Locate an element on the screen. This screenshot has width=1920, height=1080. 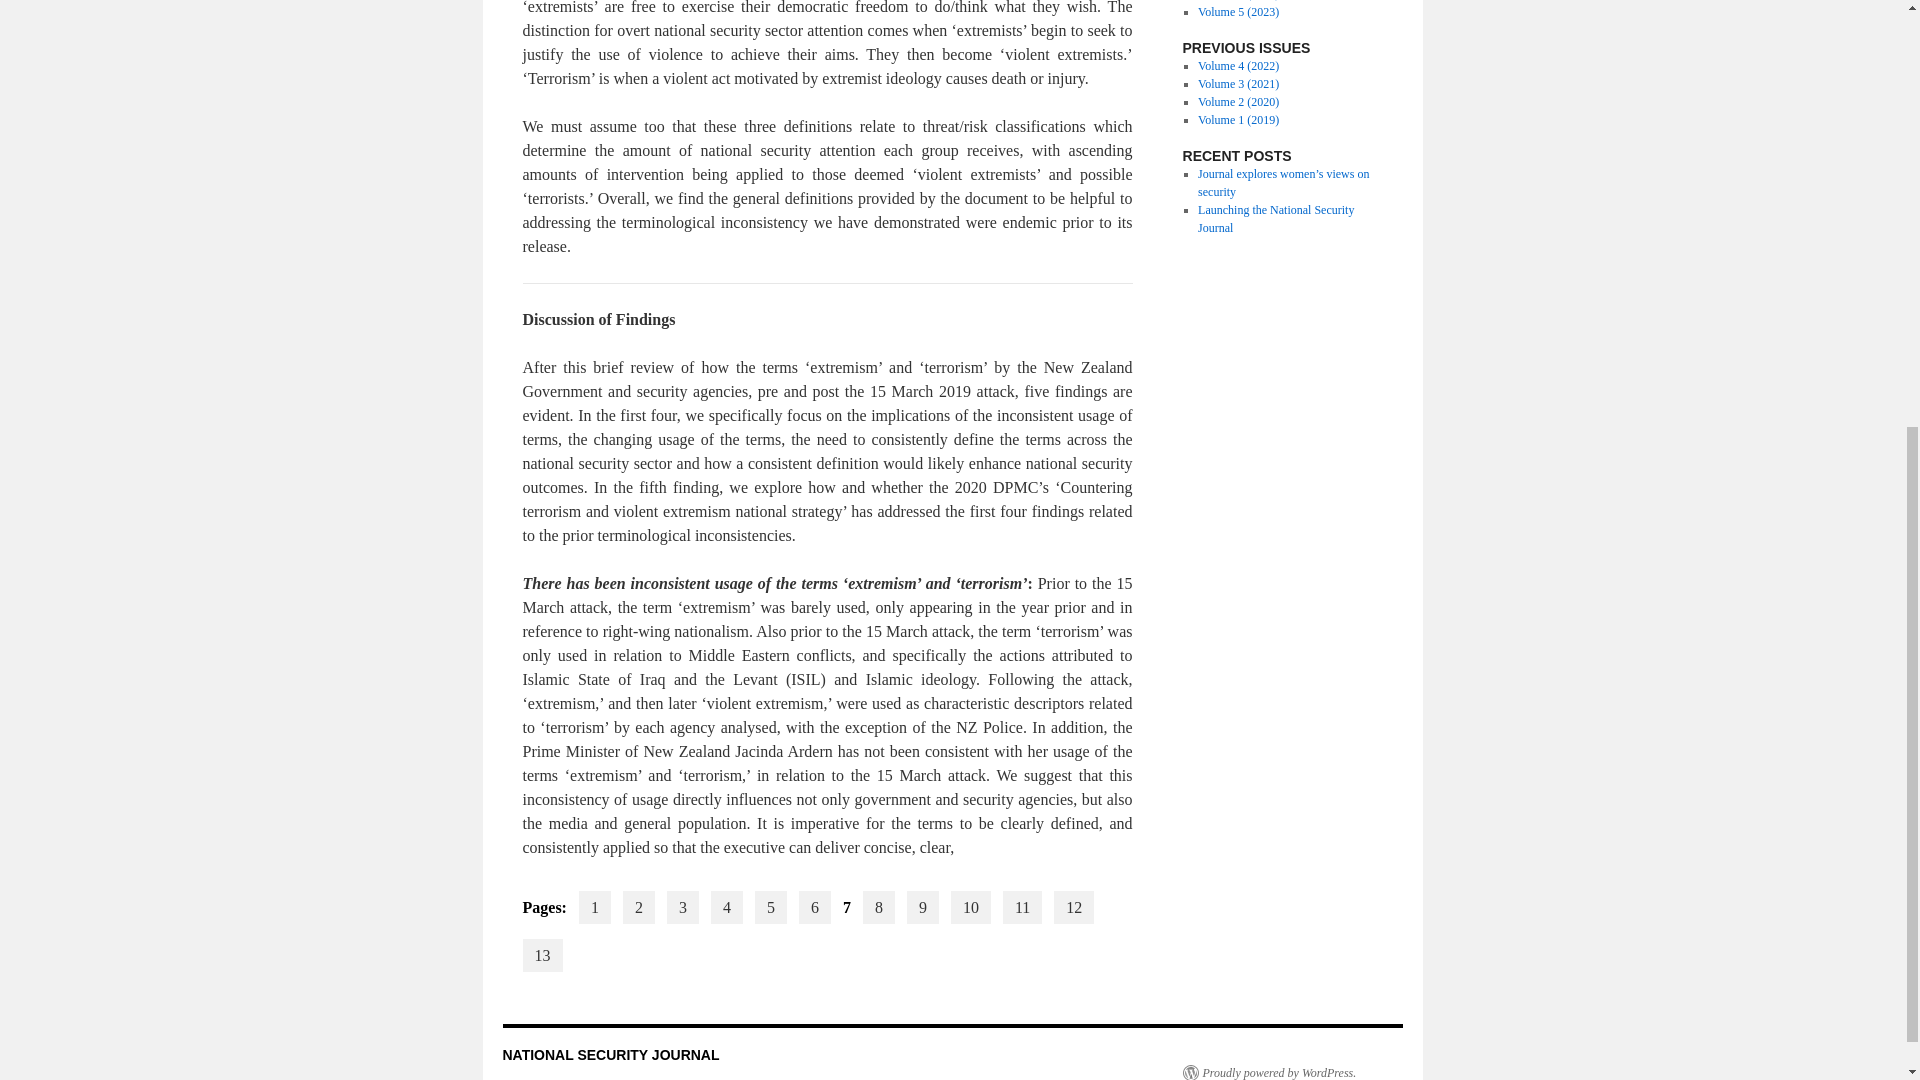
8 is located at coordinates (878, 908).